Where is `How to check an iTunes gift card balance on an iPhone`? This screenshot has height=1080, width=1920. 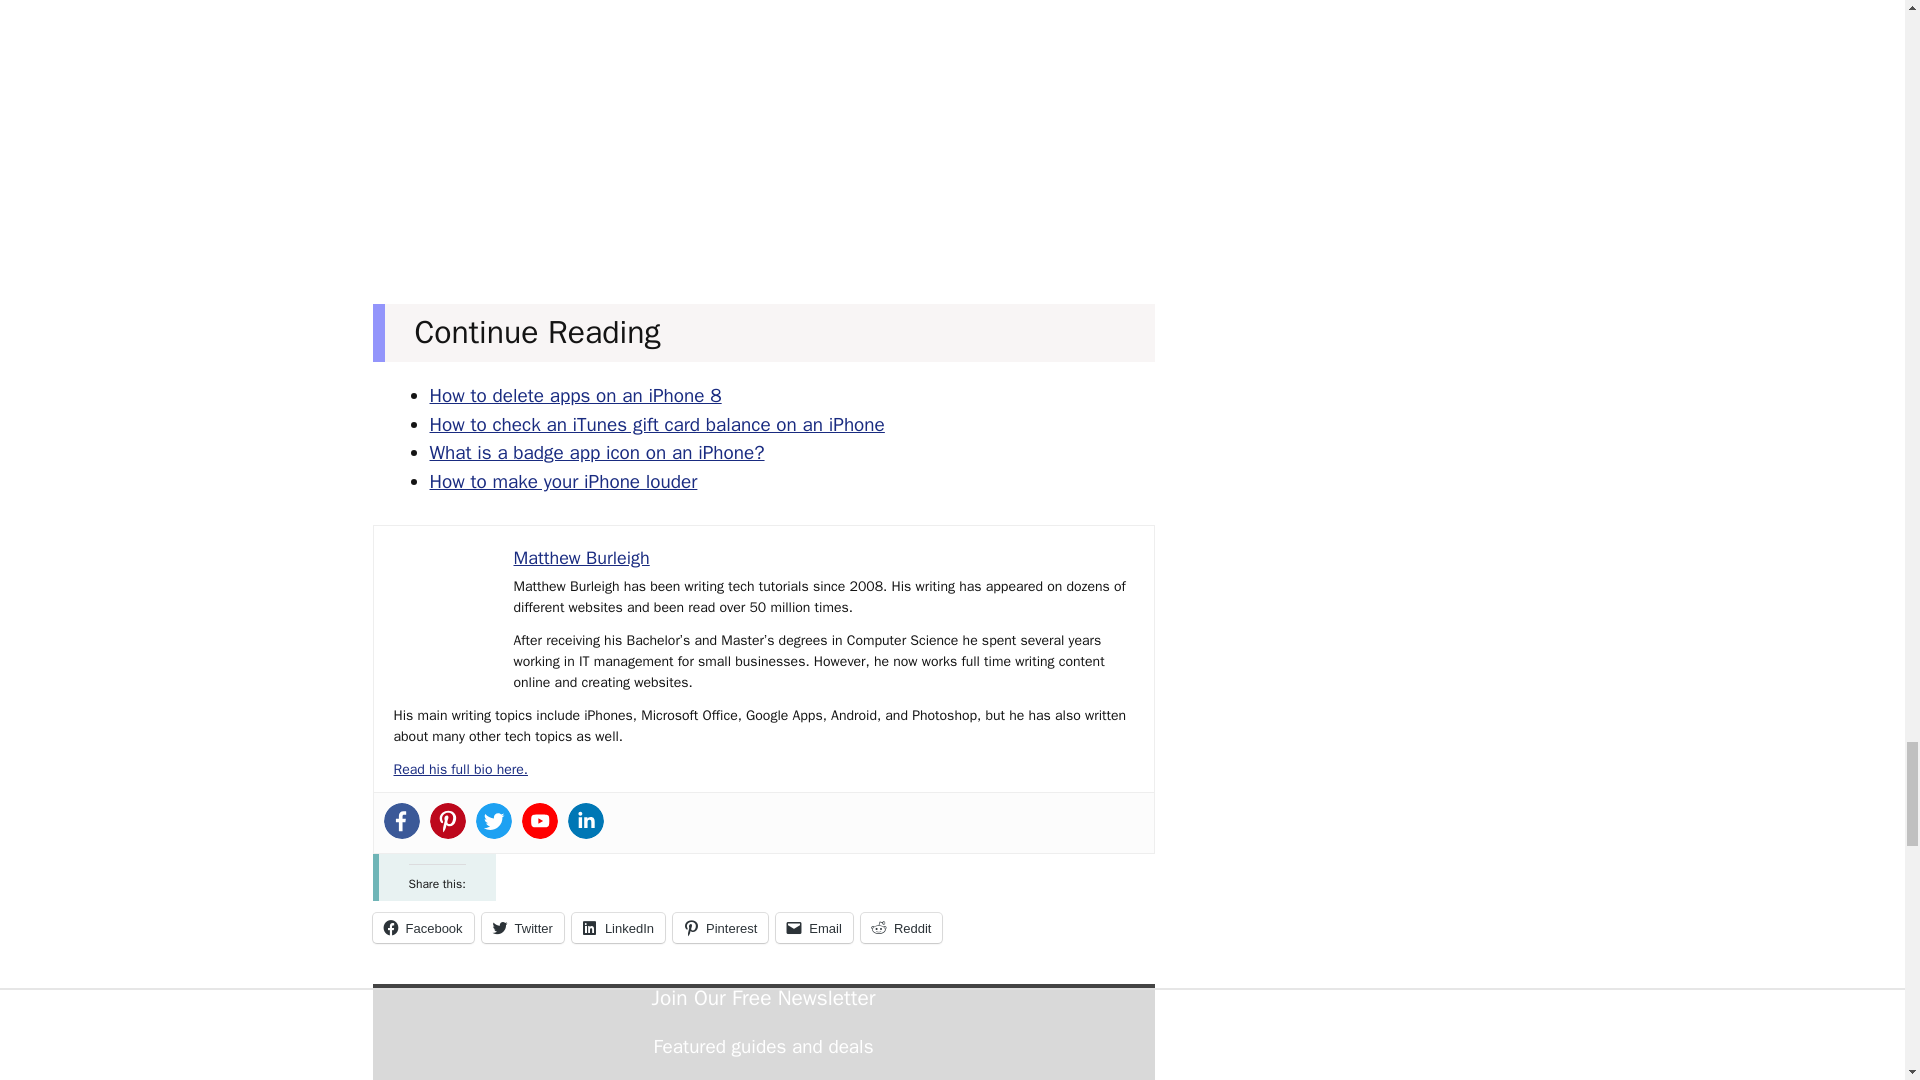
How to check an iTunes gift card balance on an iPhone is located at coordinates (658, 424).